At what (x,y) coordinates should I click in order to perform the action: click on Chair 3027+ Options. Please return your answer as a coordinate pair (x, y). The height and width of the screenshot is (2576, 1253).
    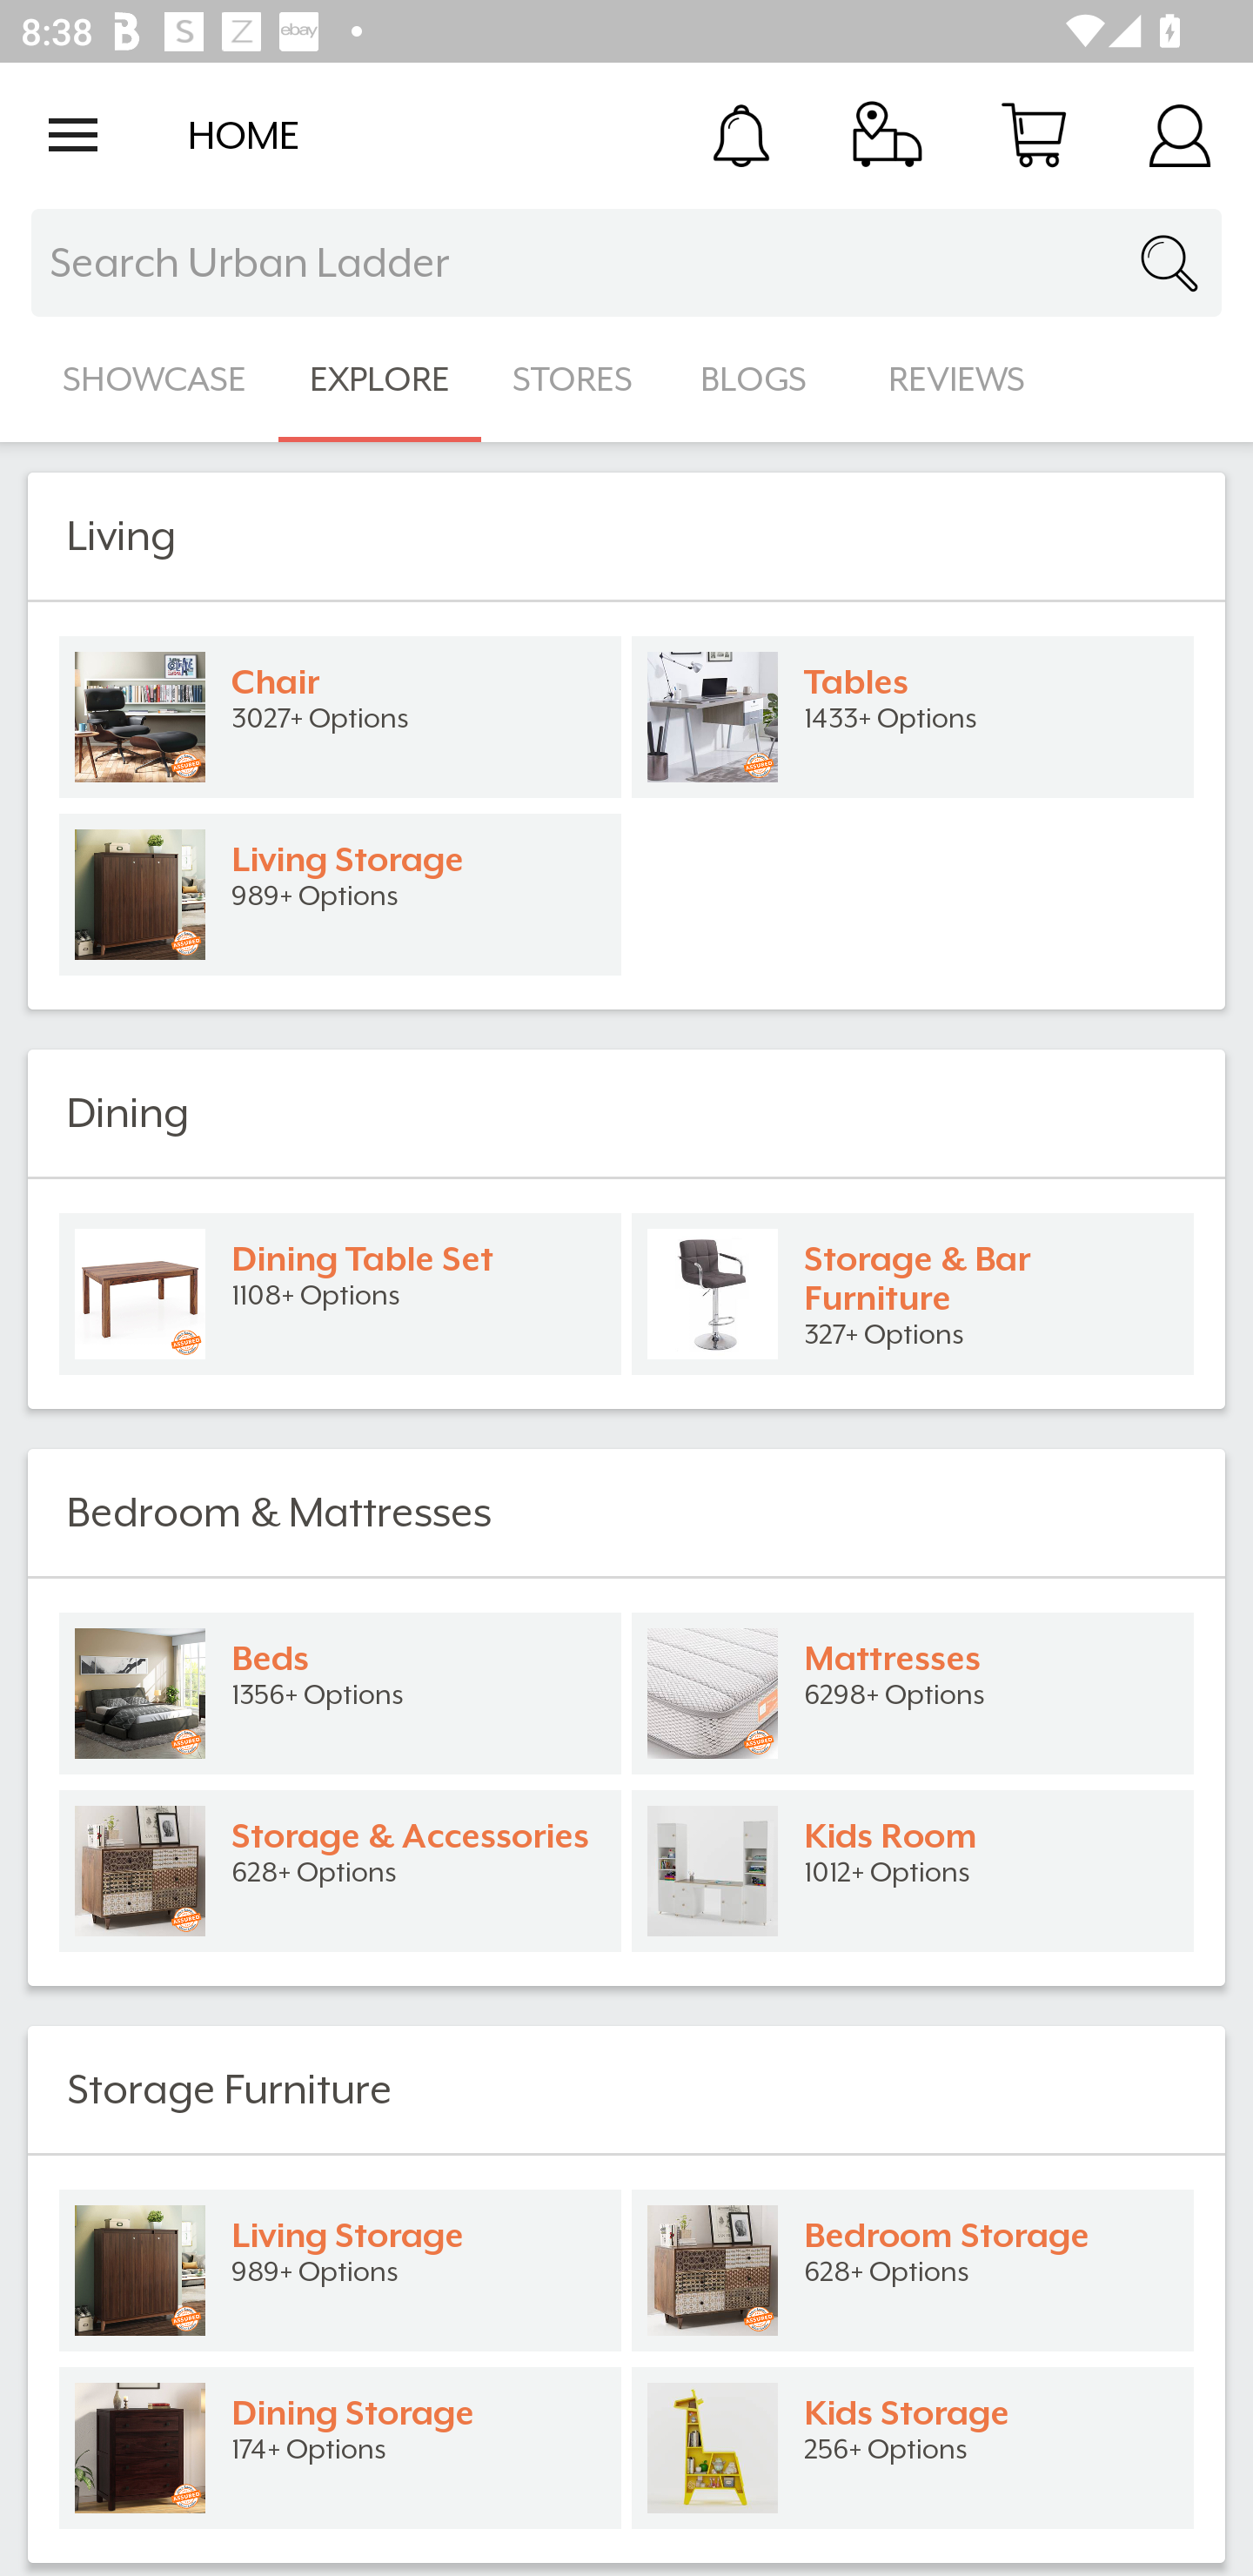
    Looking at the image, I should click on (339, 717).